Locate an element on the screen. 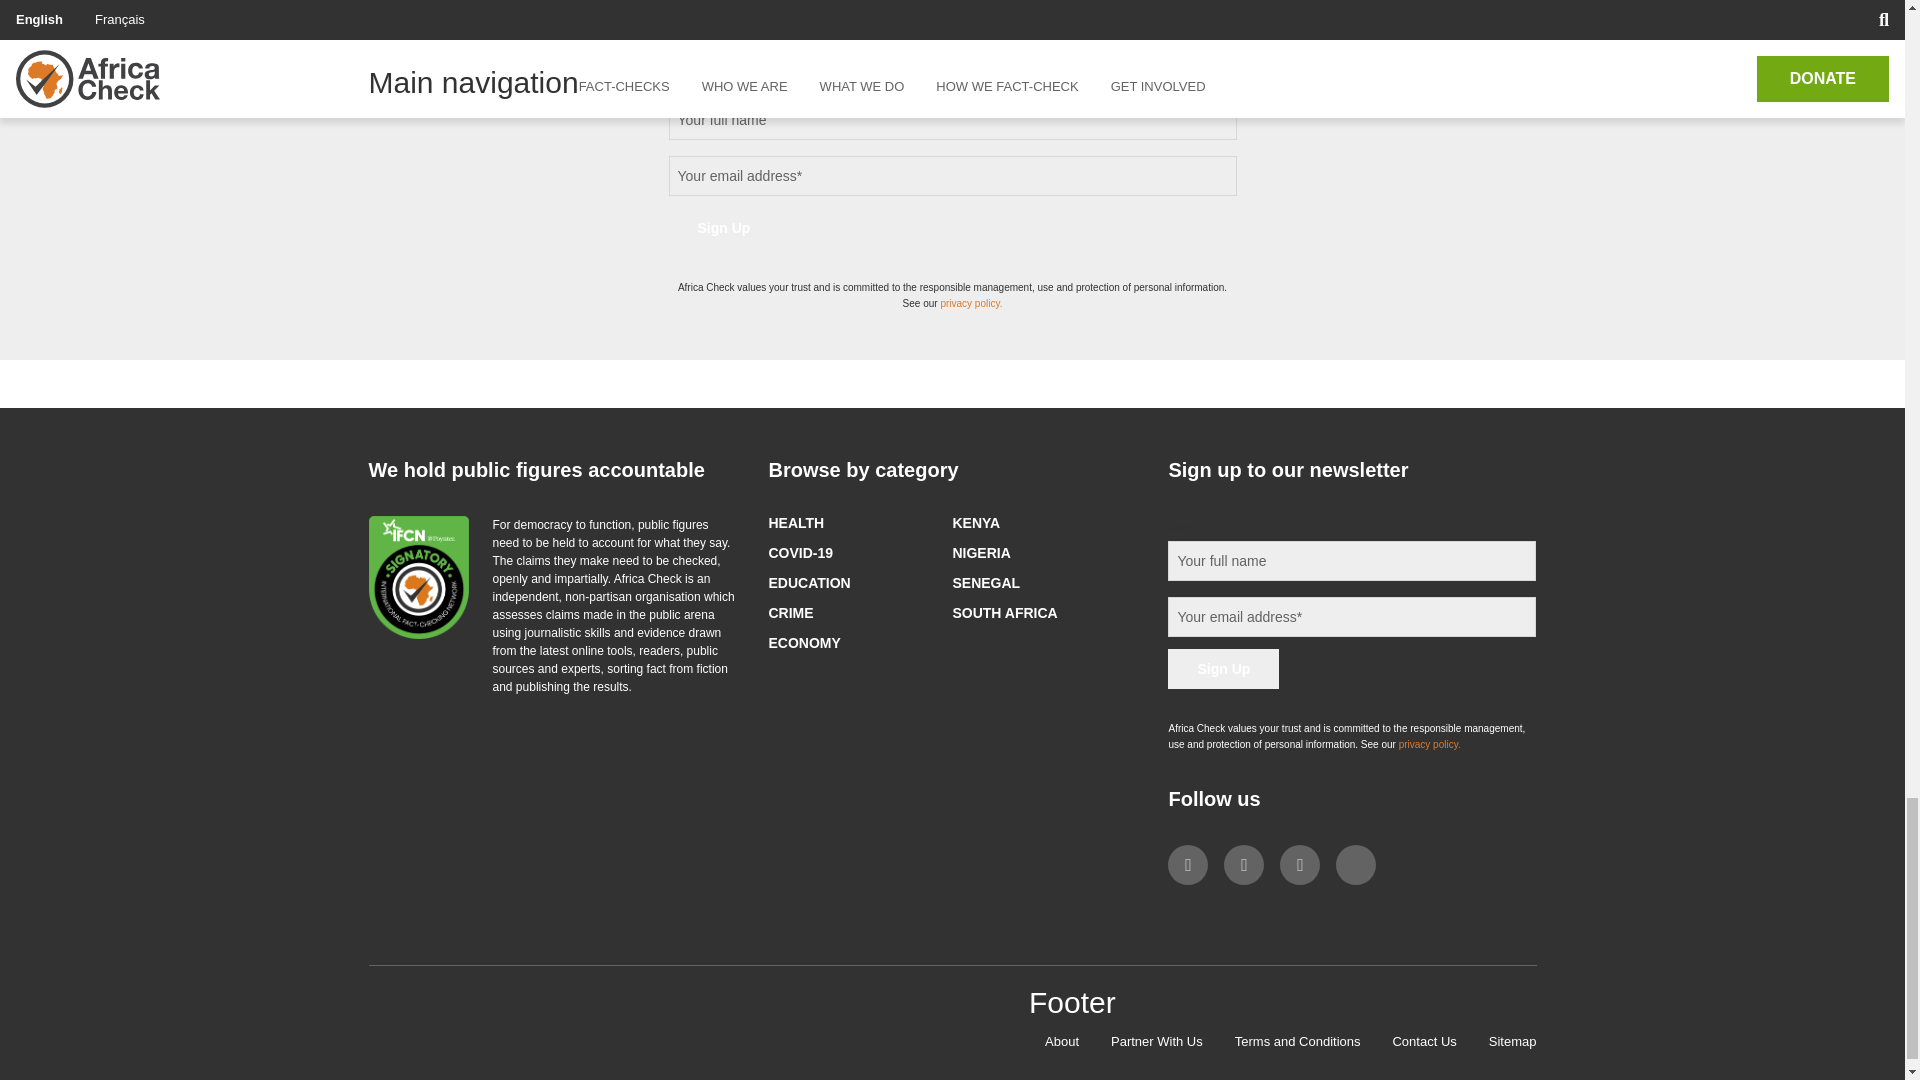 This screenshot has width=1920, height=1080. Sign Up is located at coordinates (724, 228).